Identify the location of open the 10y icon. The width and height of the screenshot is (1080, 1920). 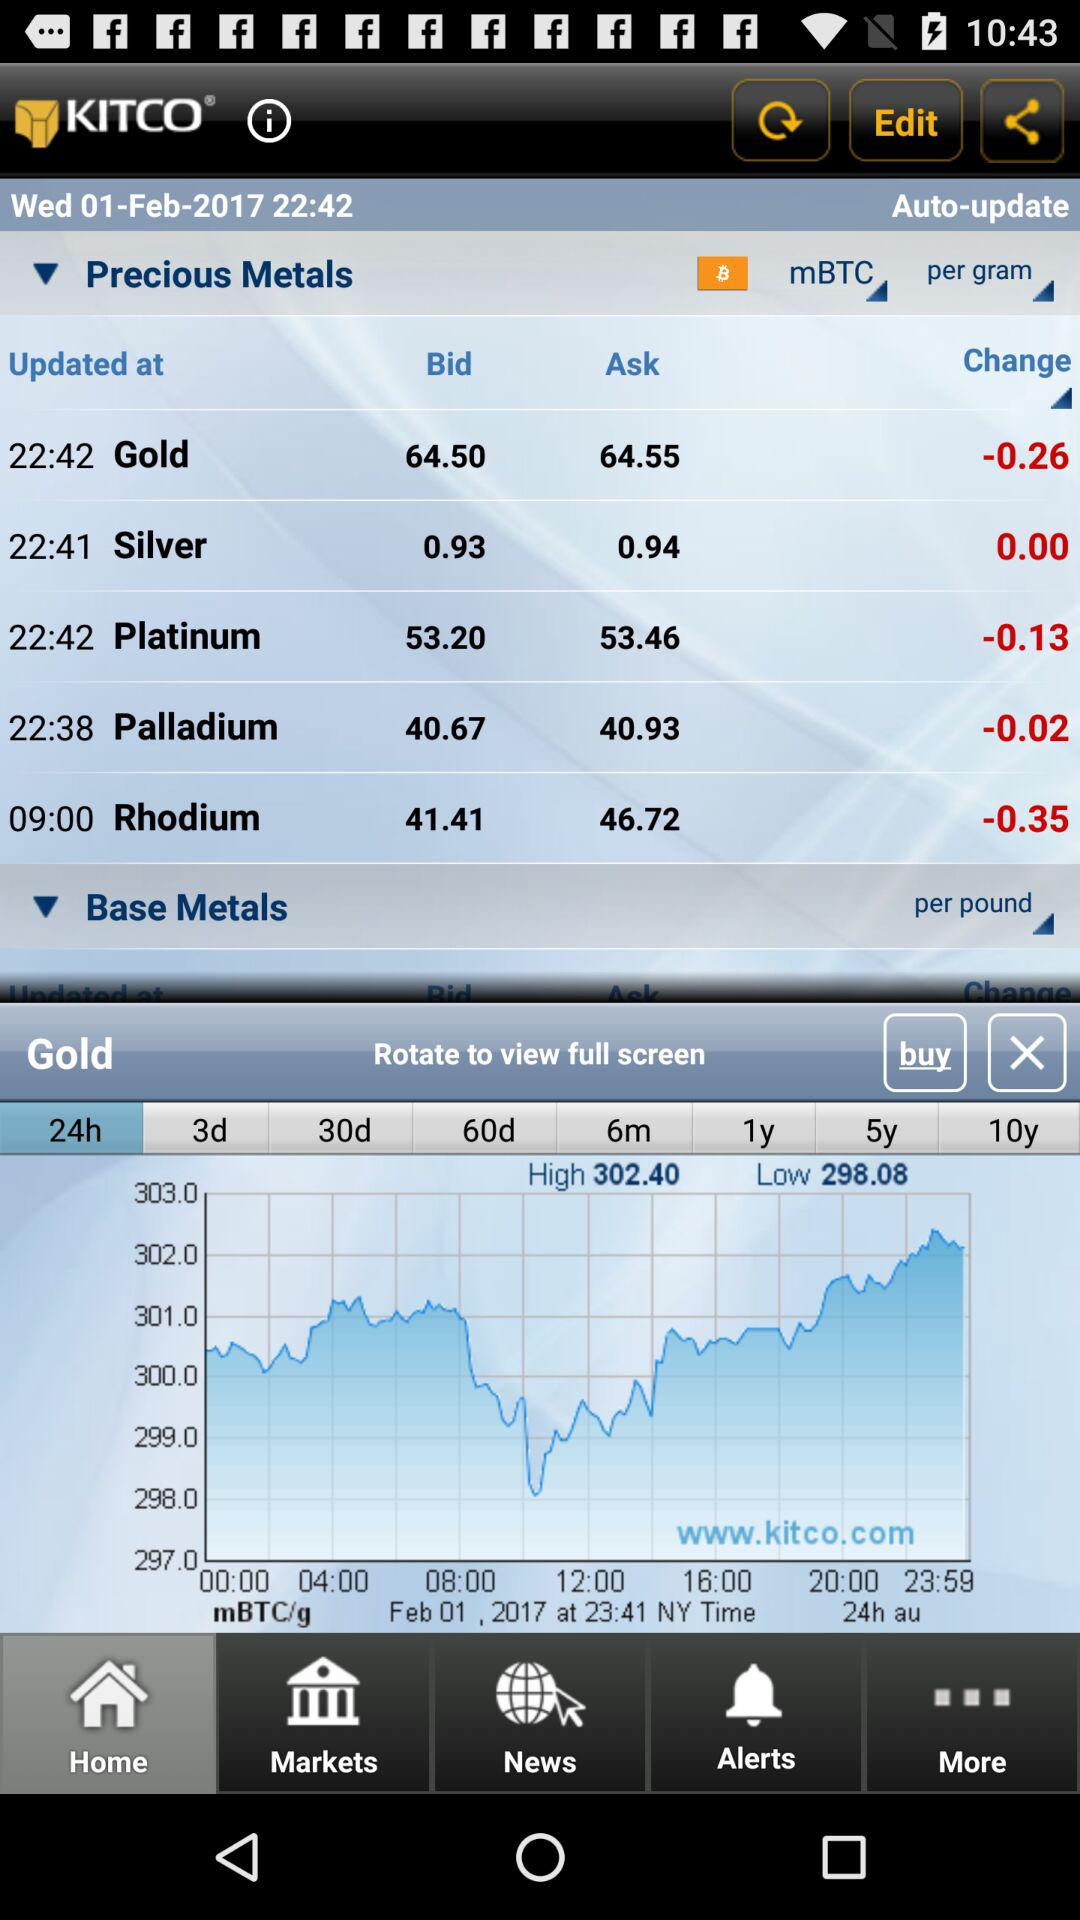
(1009, 1128).